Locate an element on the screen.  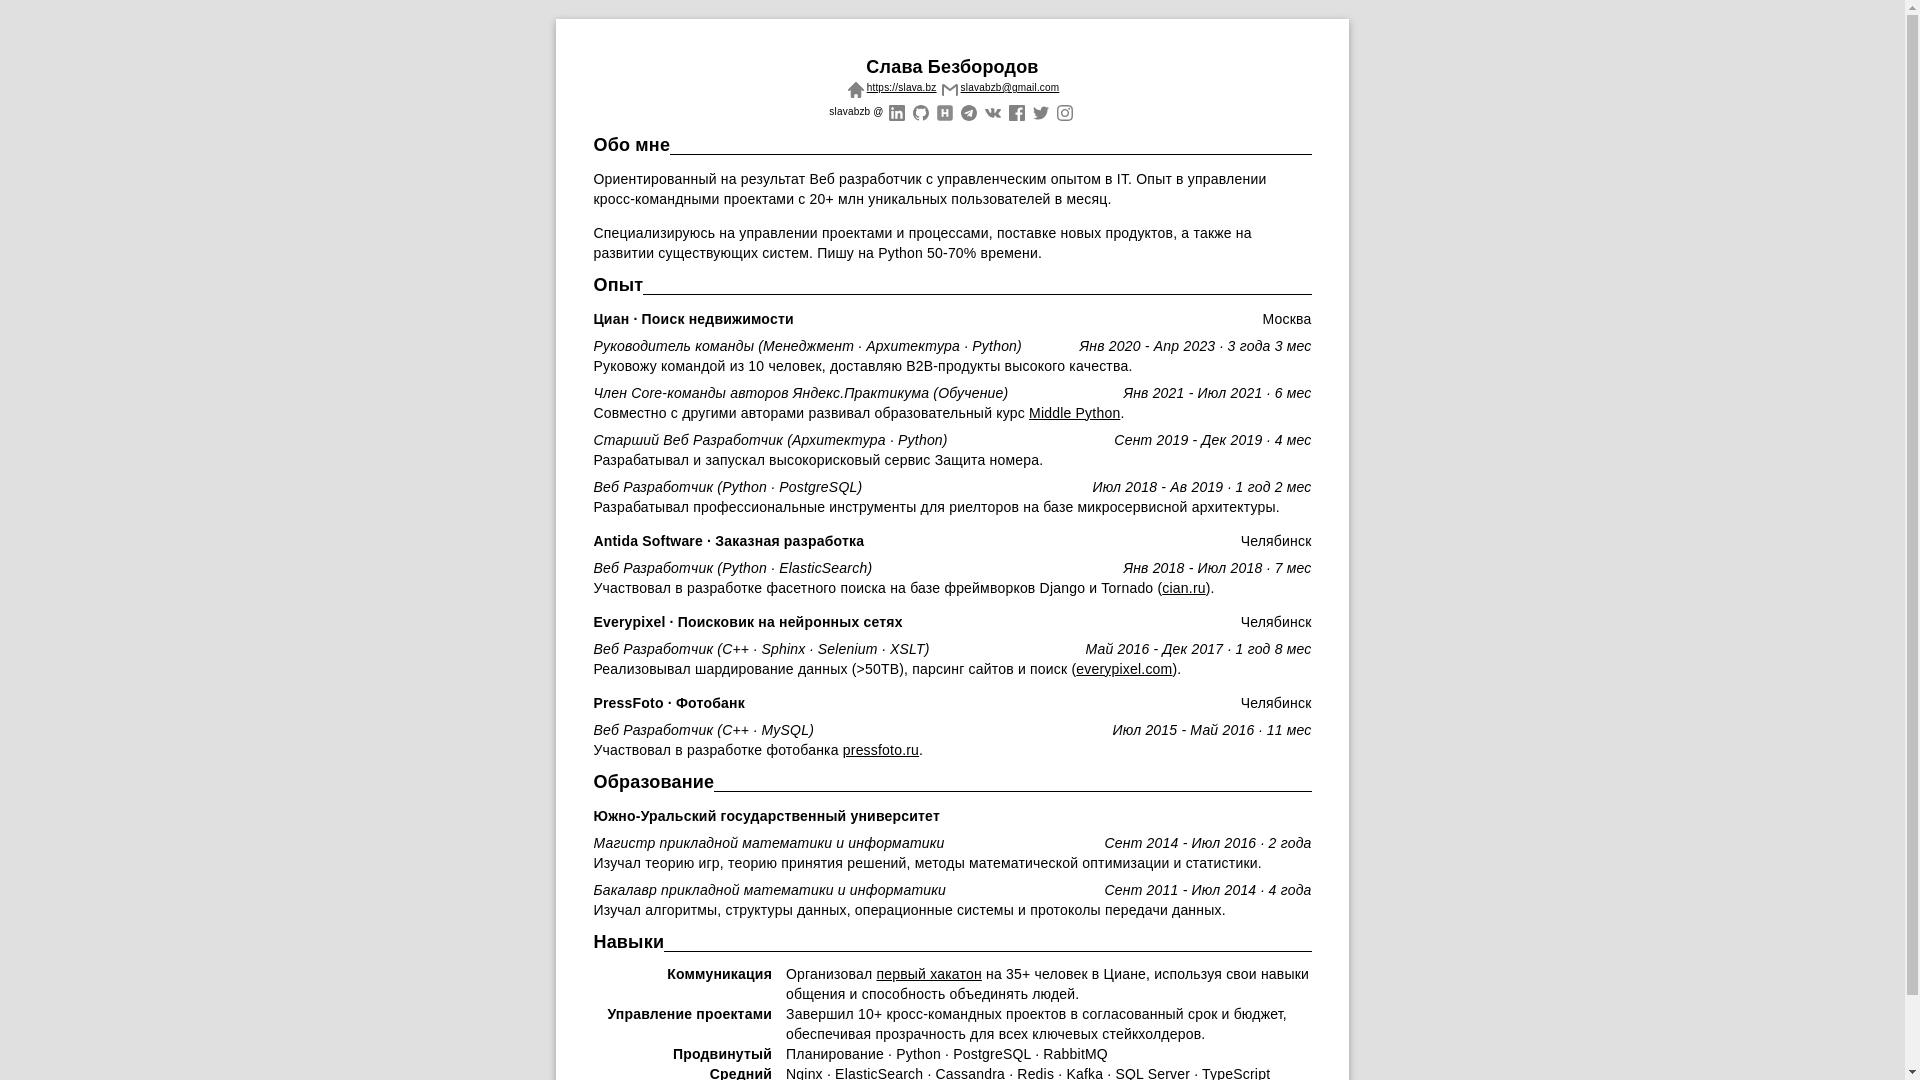
slavabzb is located at coordinates (944, 110).